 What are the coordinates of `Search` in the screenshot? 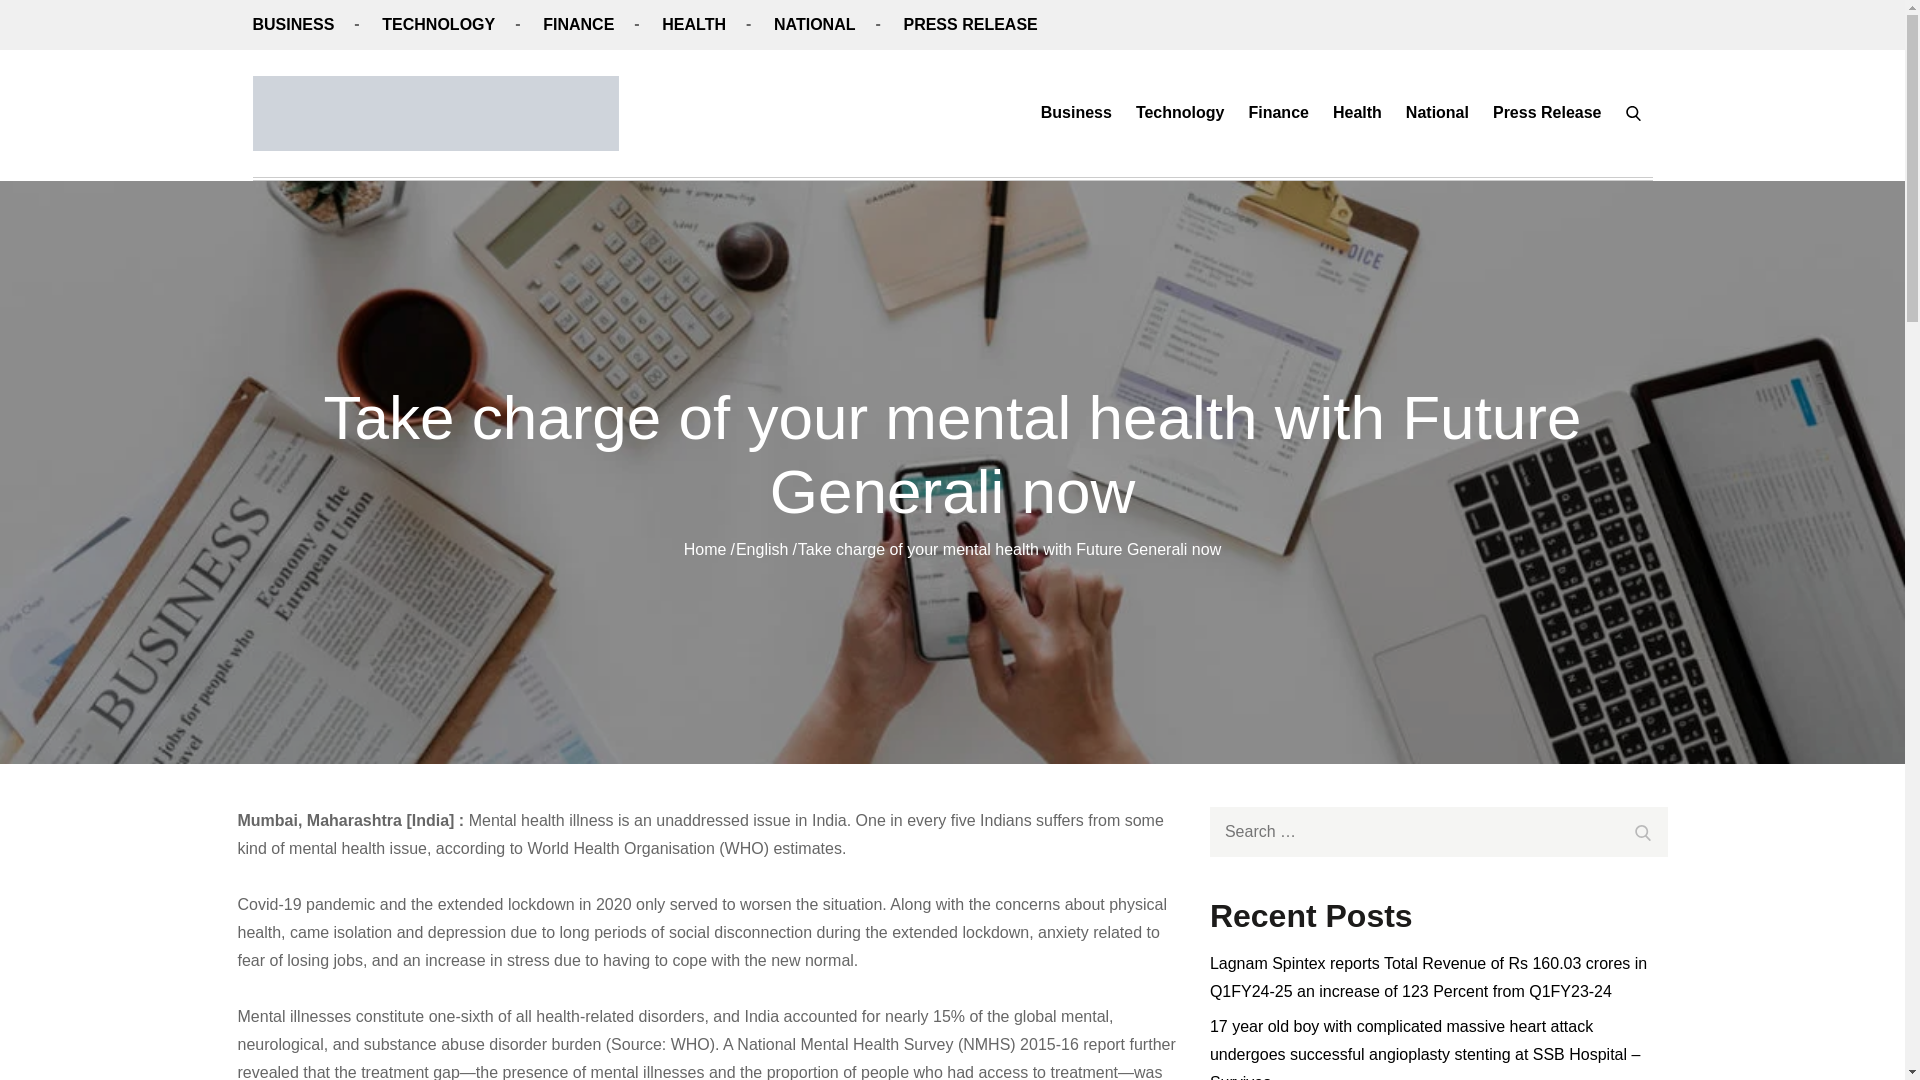 It's located at (1643, 832).